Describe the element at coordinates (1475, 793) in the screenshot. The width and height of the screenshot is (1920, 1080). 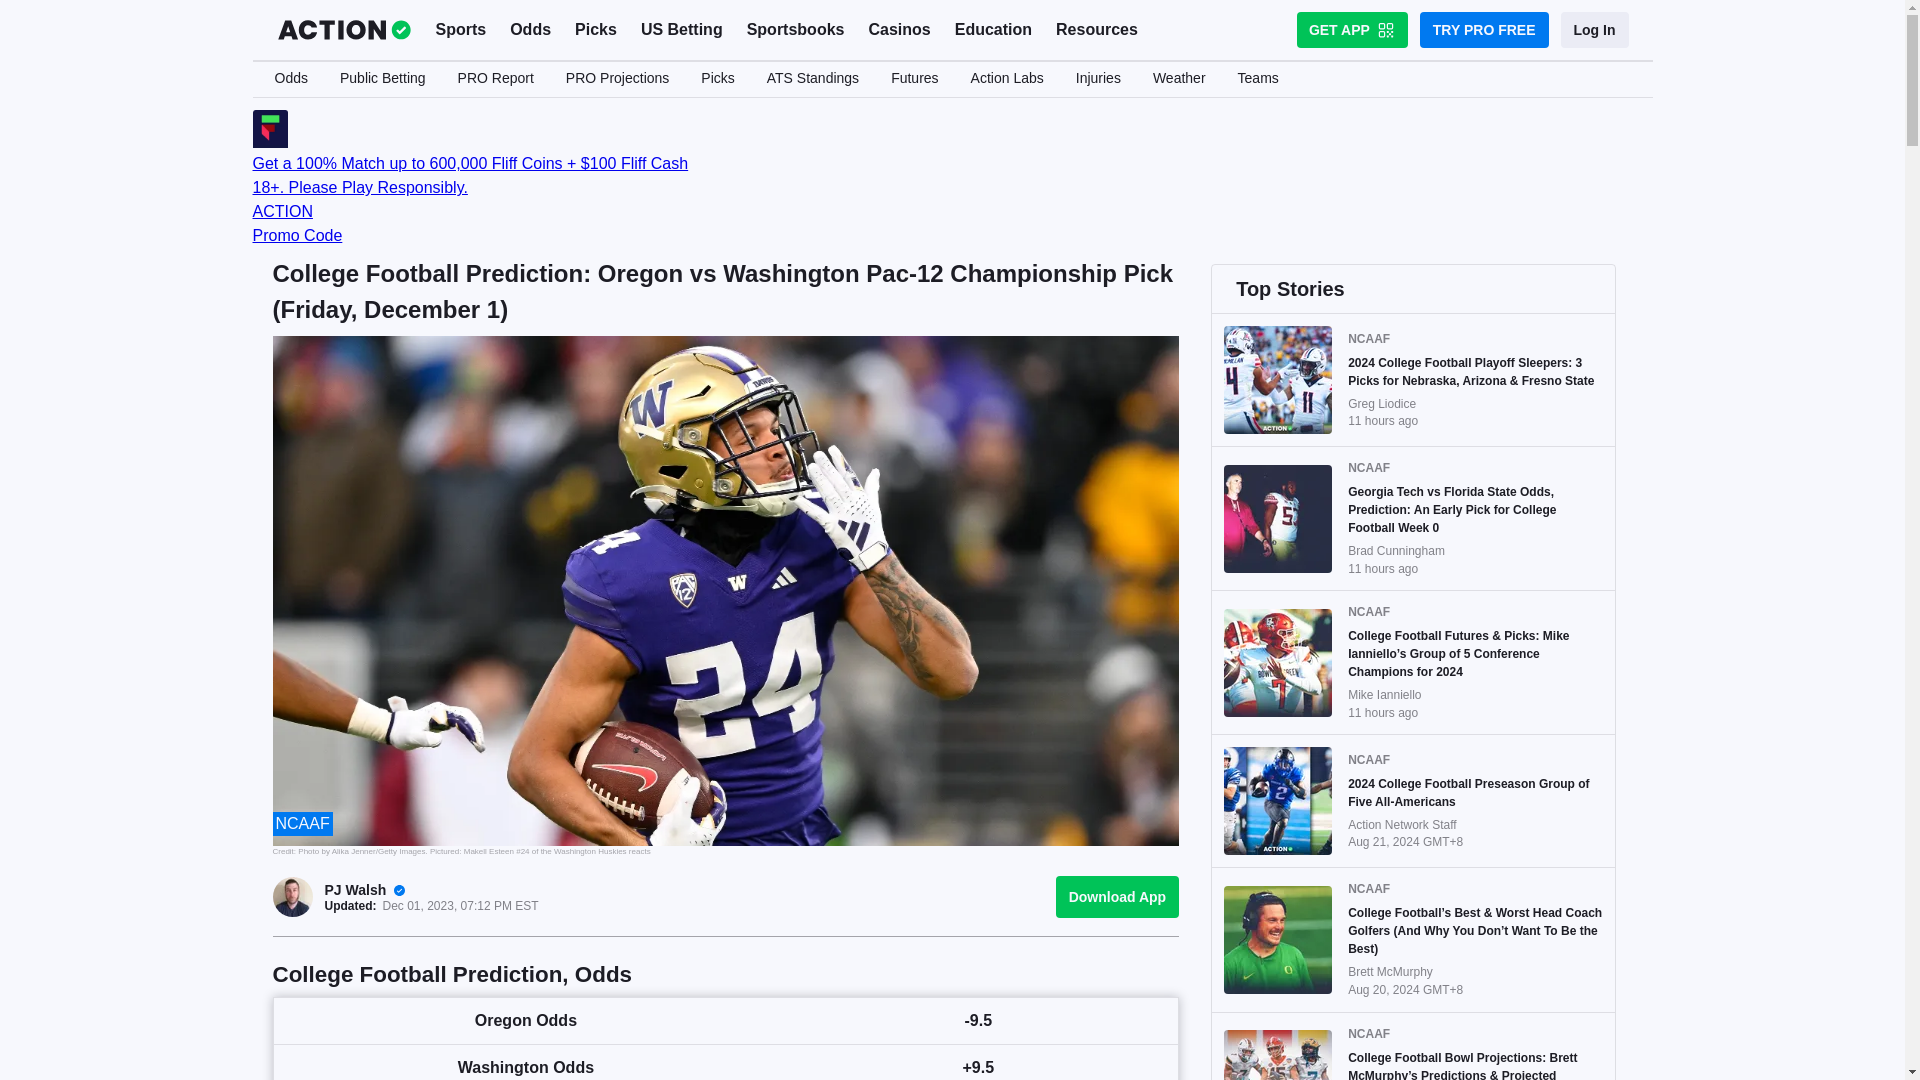
I see `2024 College Football Preseason Group of Five All-Americans` at that location.